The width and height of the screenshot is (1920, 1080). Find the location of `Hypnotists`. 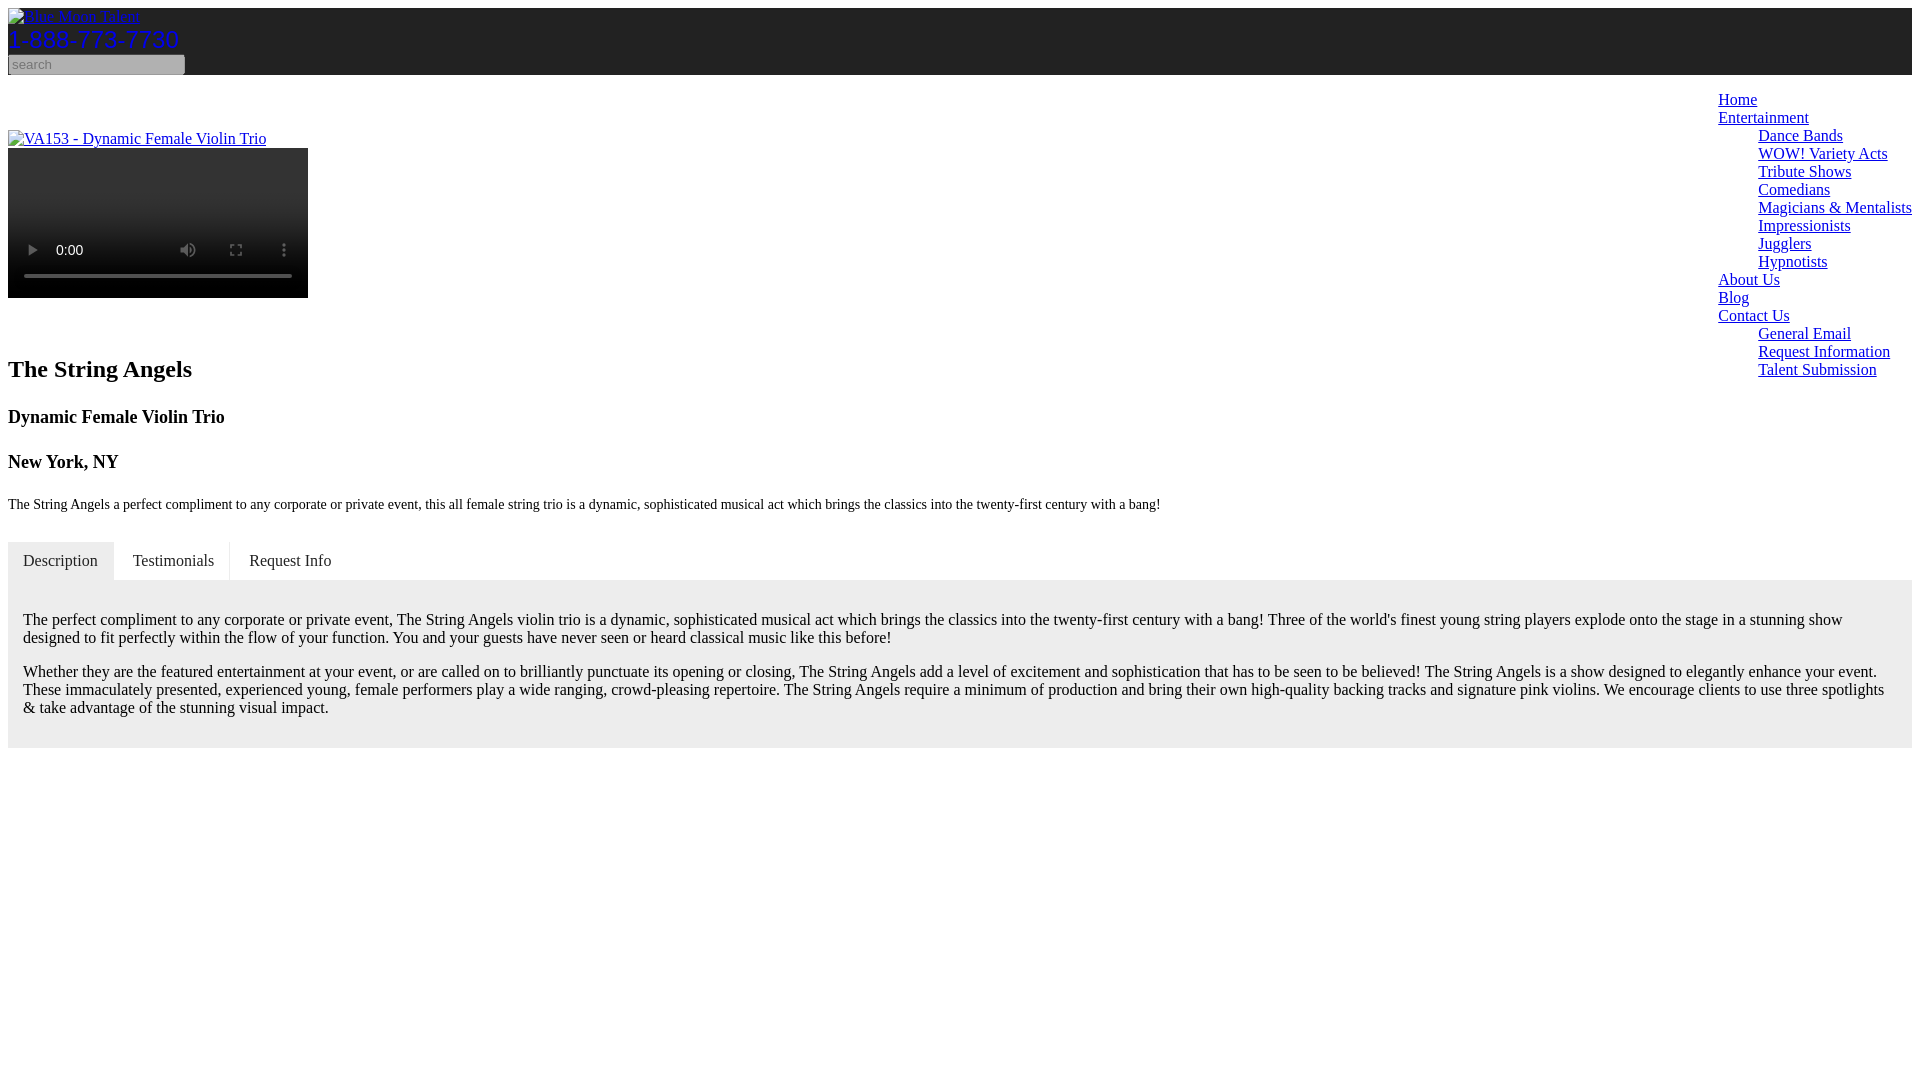

Hypnotists is located at coordinates (1792, 261).